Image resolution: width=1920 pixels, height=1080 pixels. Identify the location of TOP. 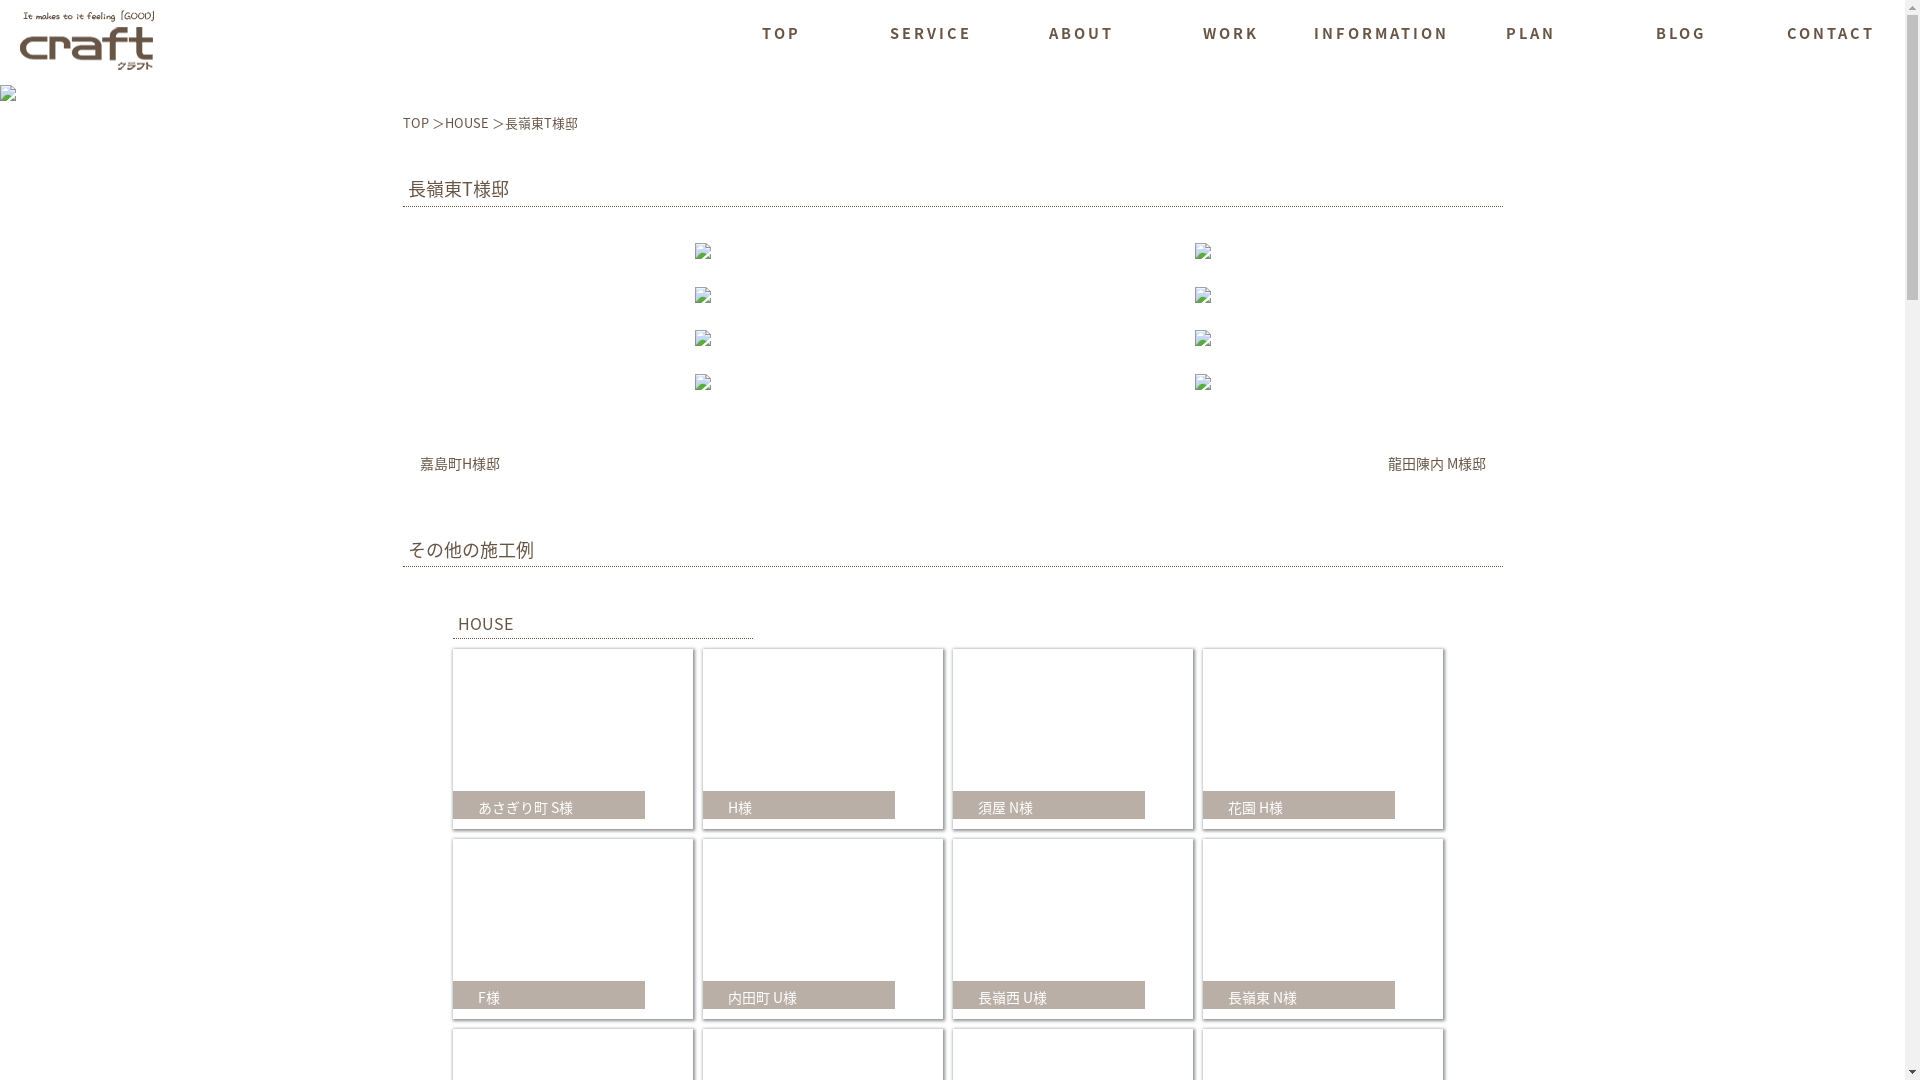
(780, 36).